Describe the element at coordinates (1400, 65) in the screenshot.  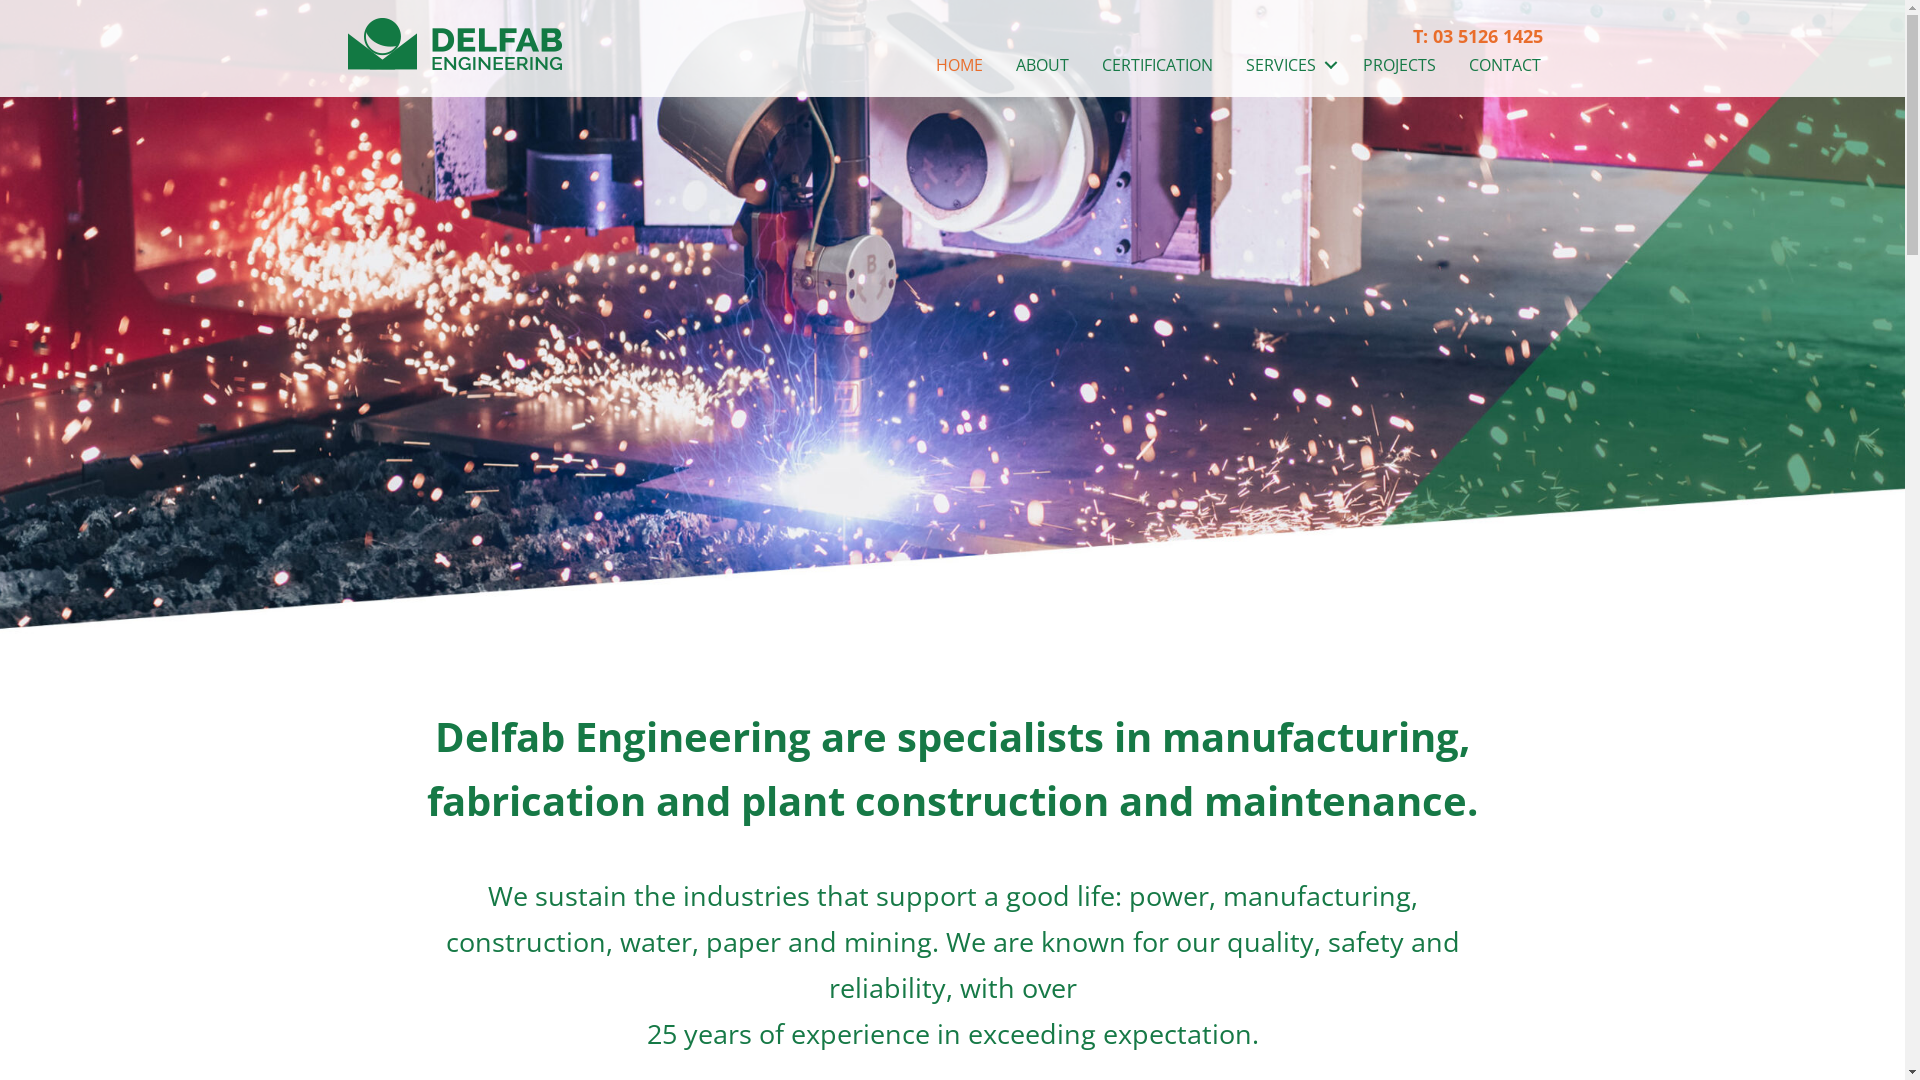
I see `PROJECTS` at that location.